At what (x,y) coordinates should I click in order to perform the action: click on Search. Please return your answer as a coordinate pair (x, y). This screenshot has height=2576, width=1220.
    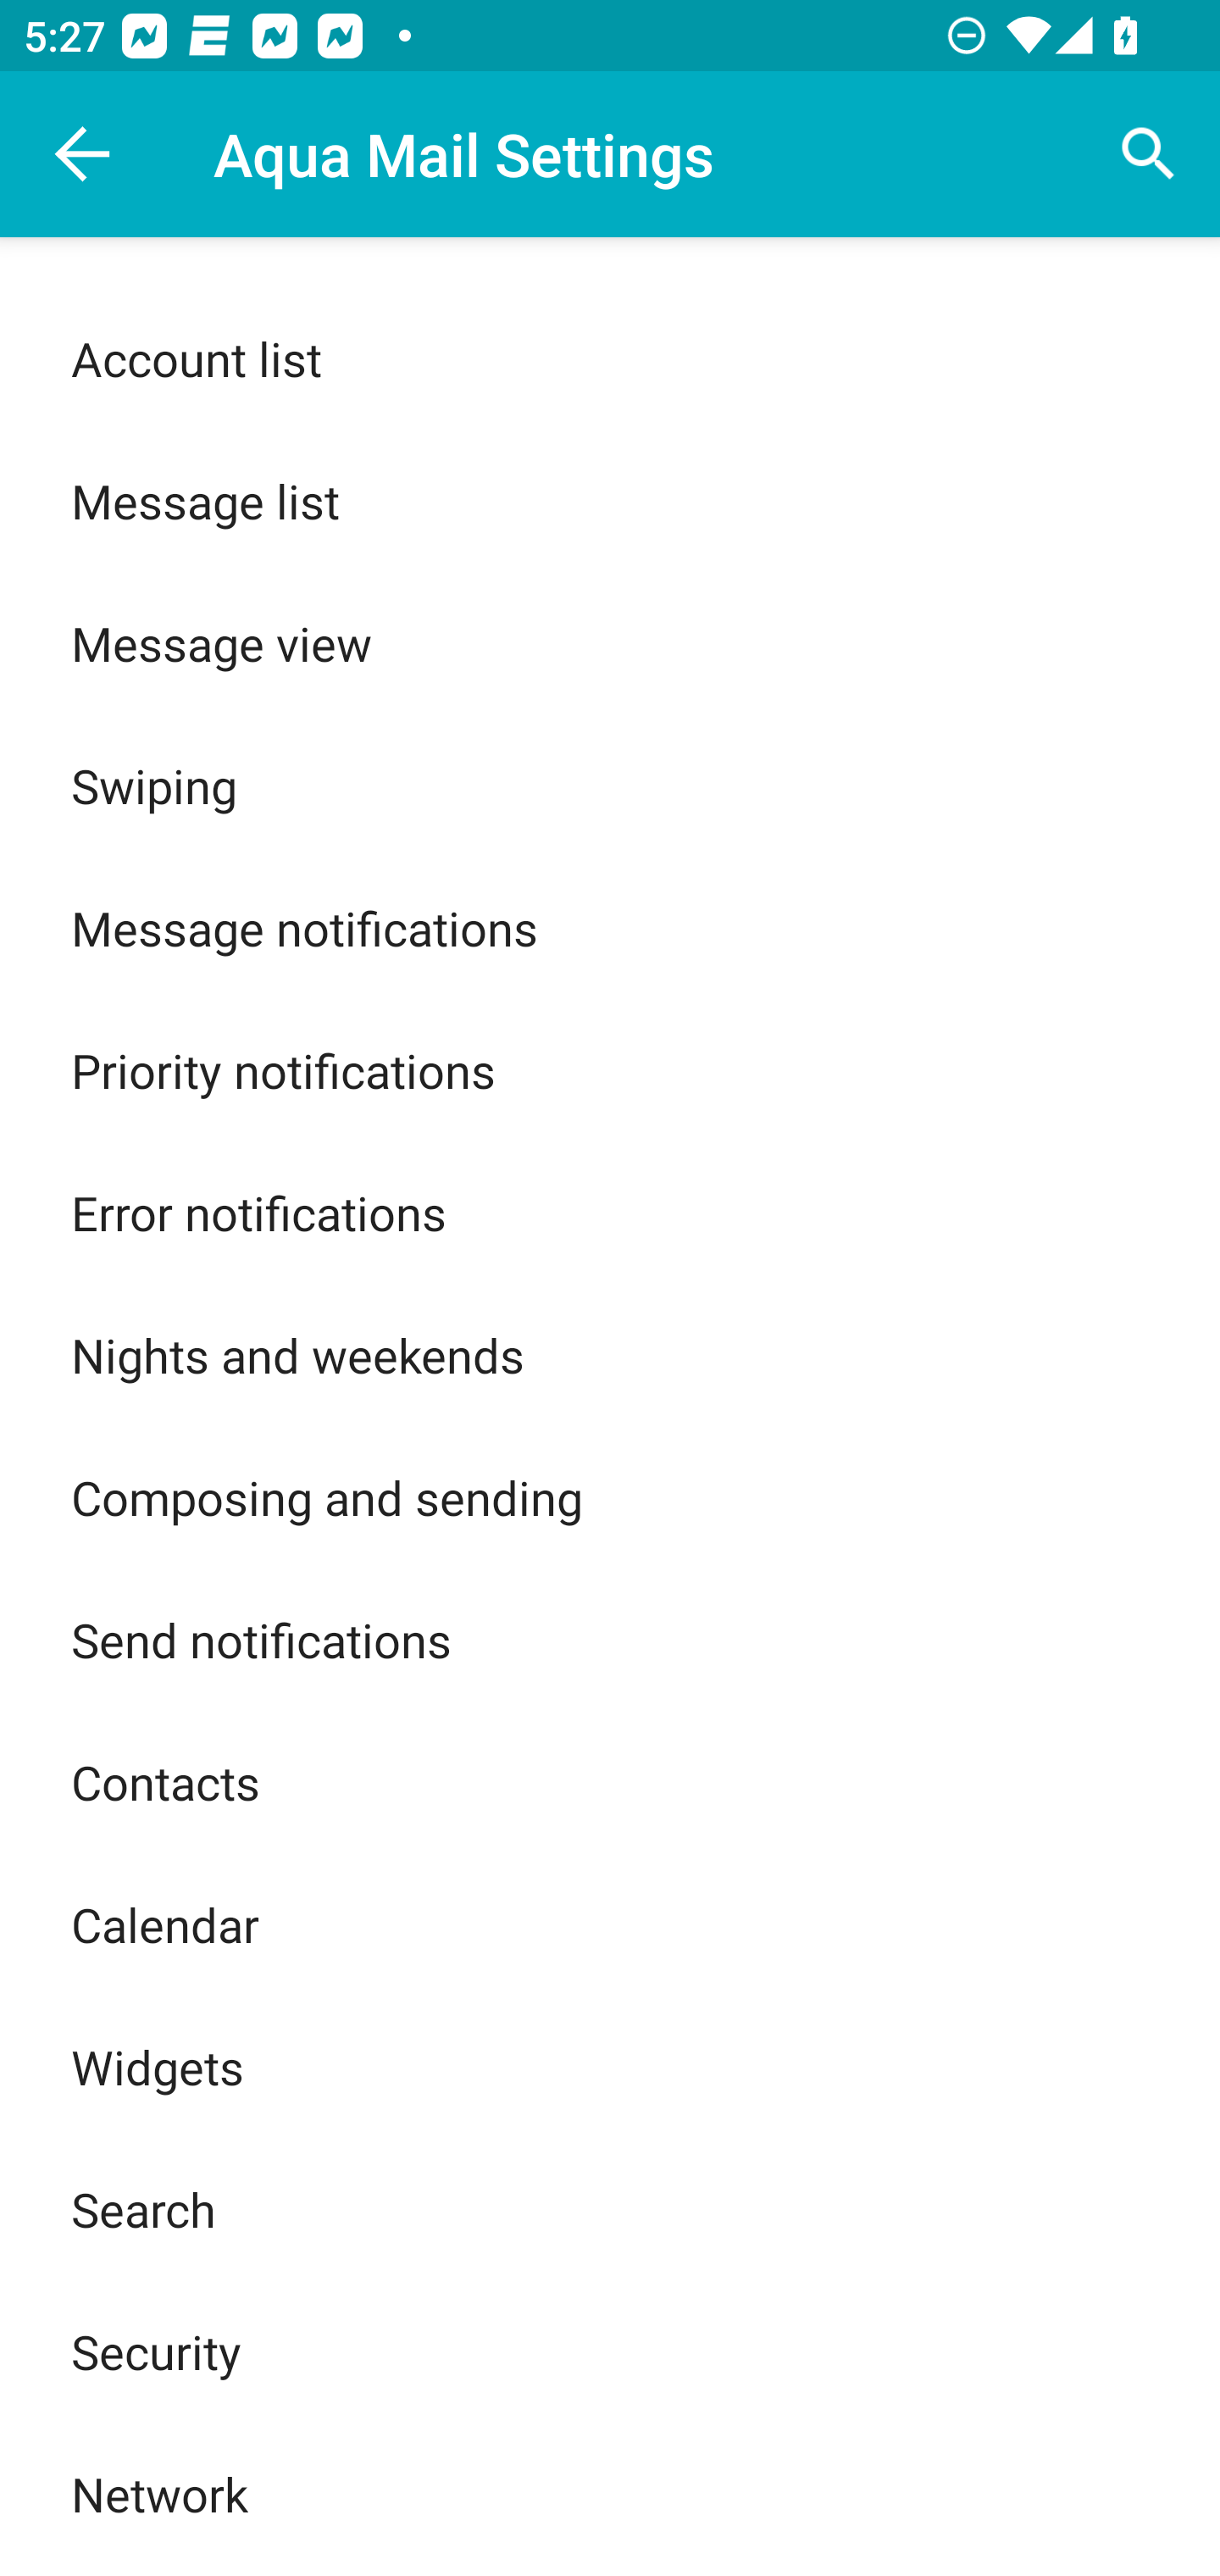
    Looking at the image, I should click on (1149, 154).